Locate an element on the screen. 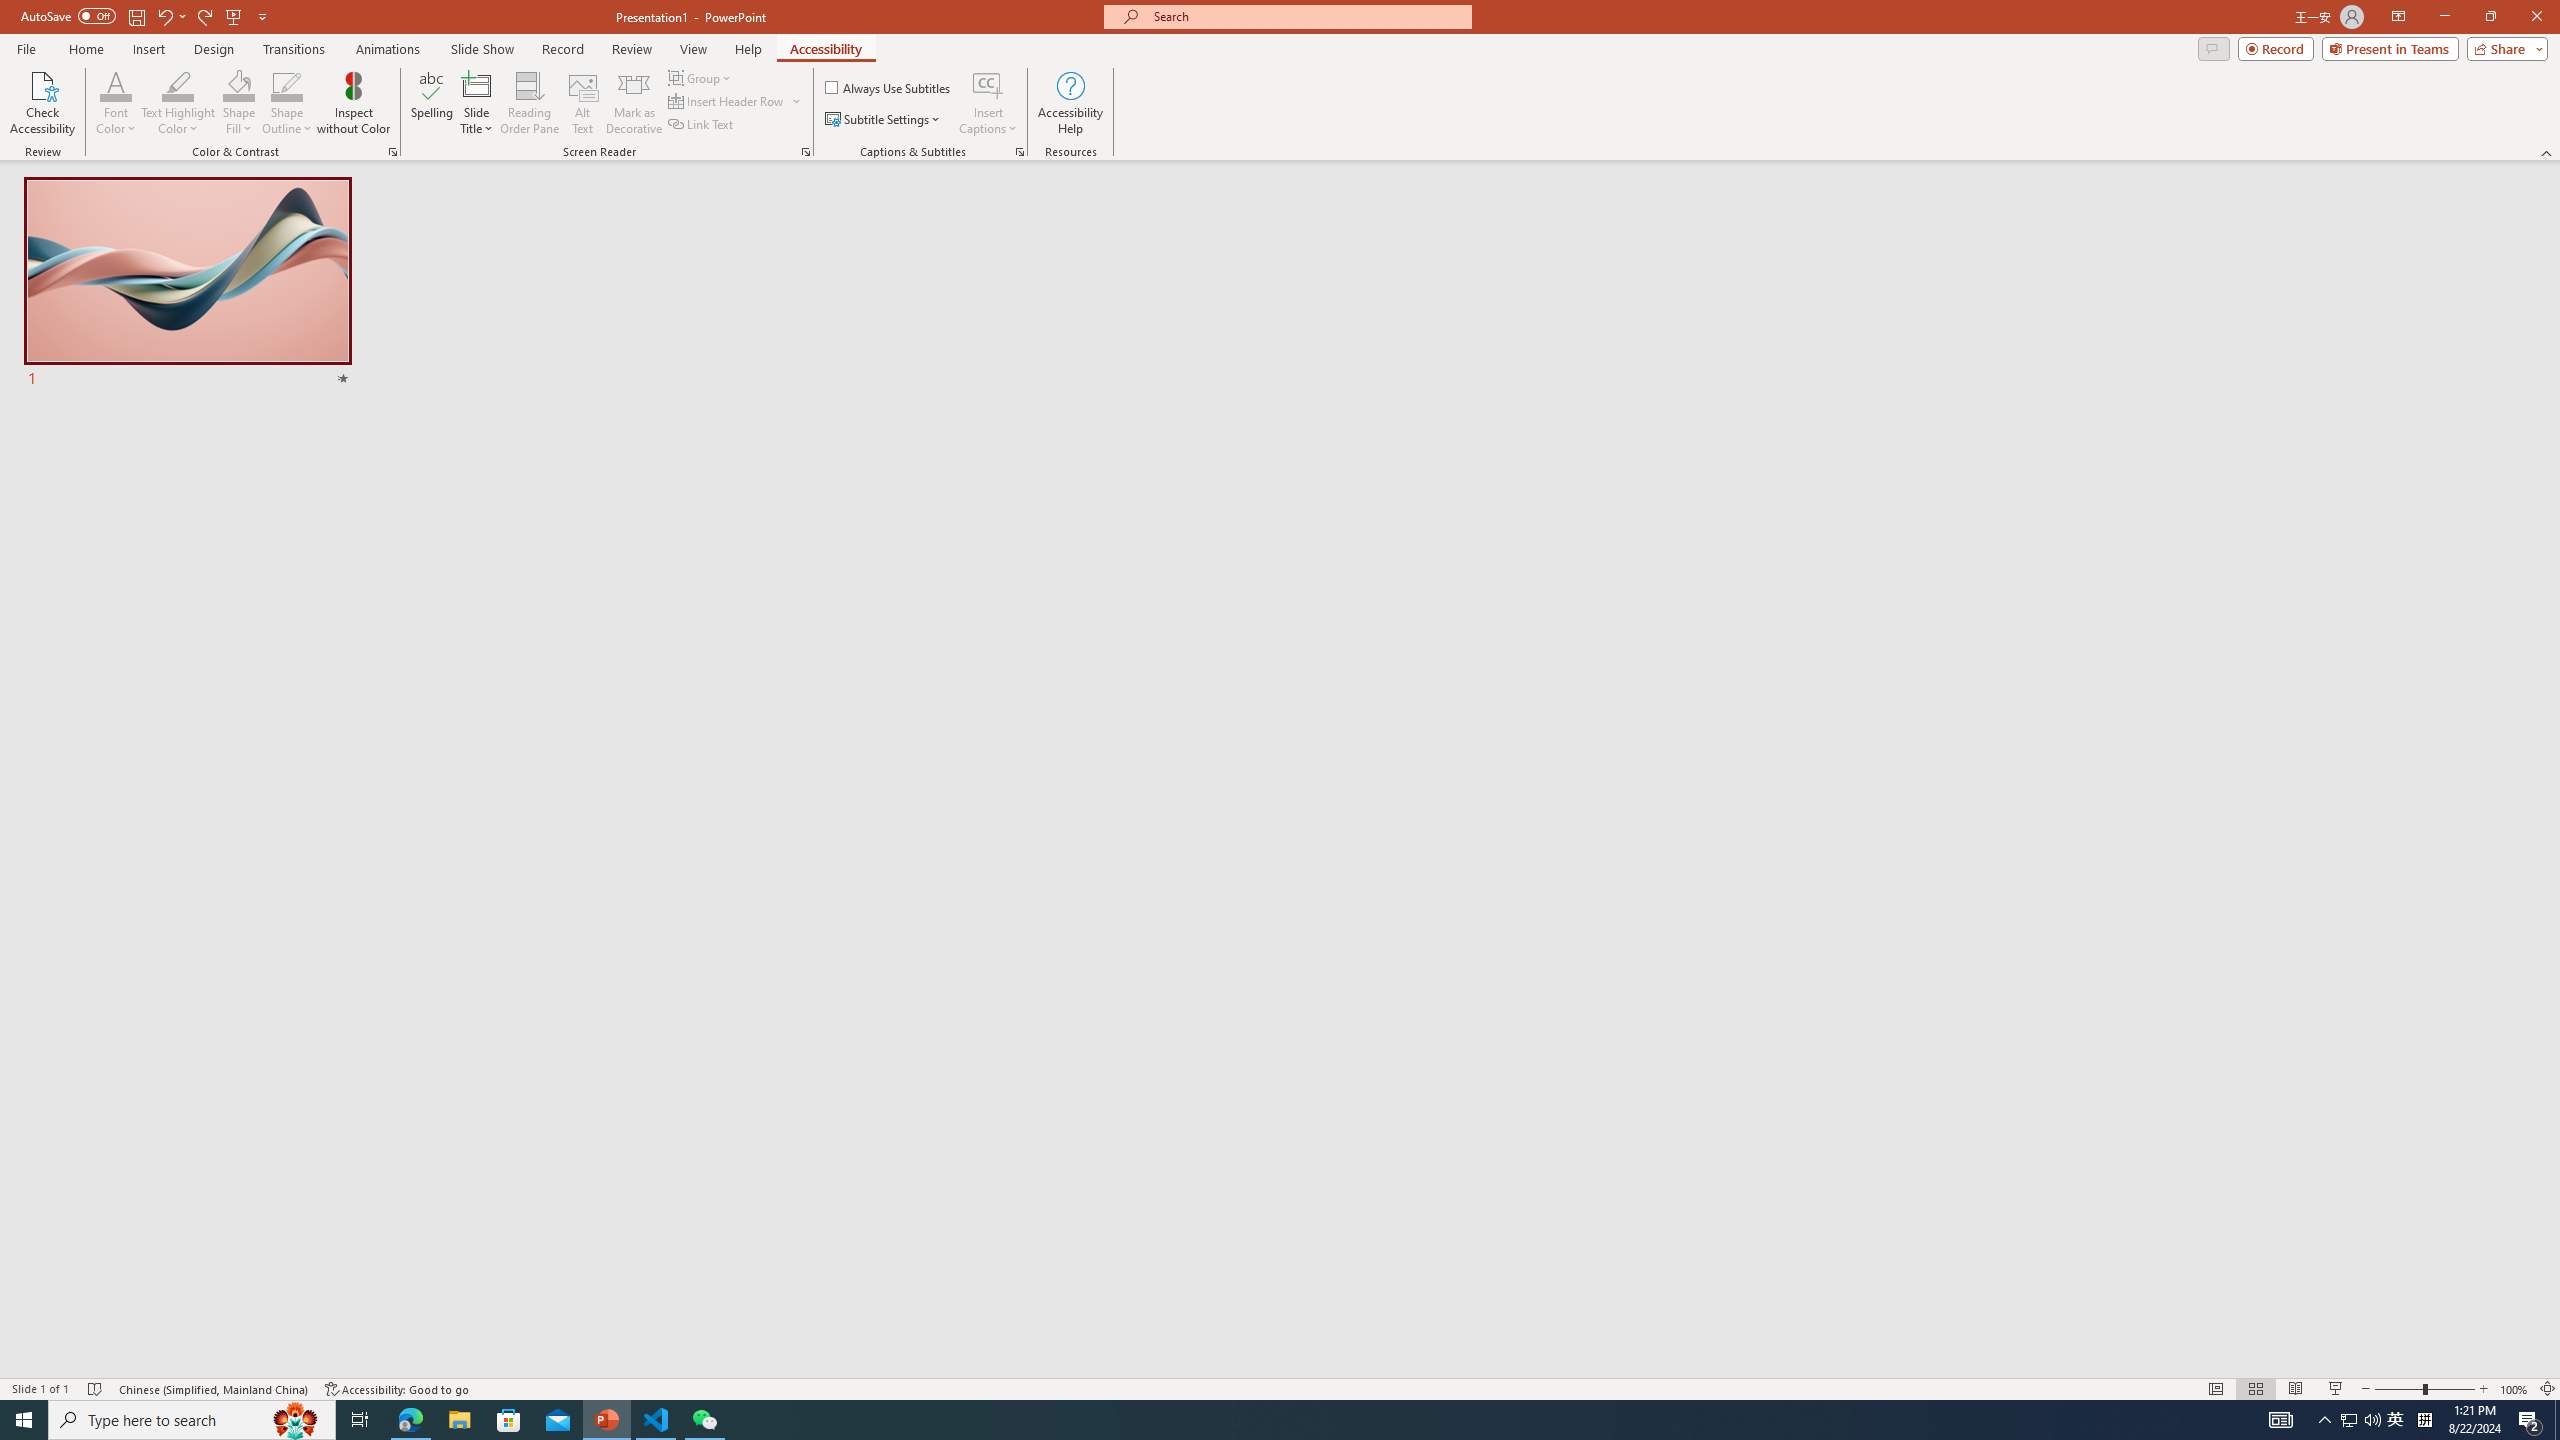 The image size is (2560, 1440). Shape Fill Orange, Accent 2 is located at coordinates (239, 85).